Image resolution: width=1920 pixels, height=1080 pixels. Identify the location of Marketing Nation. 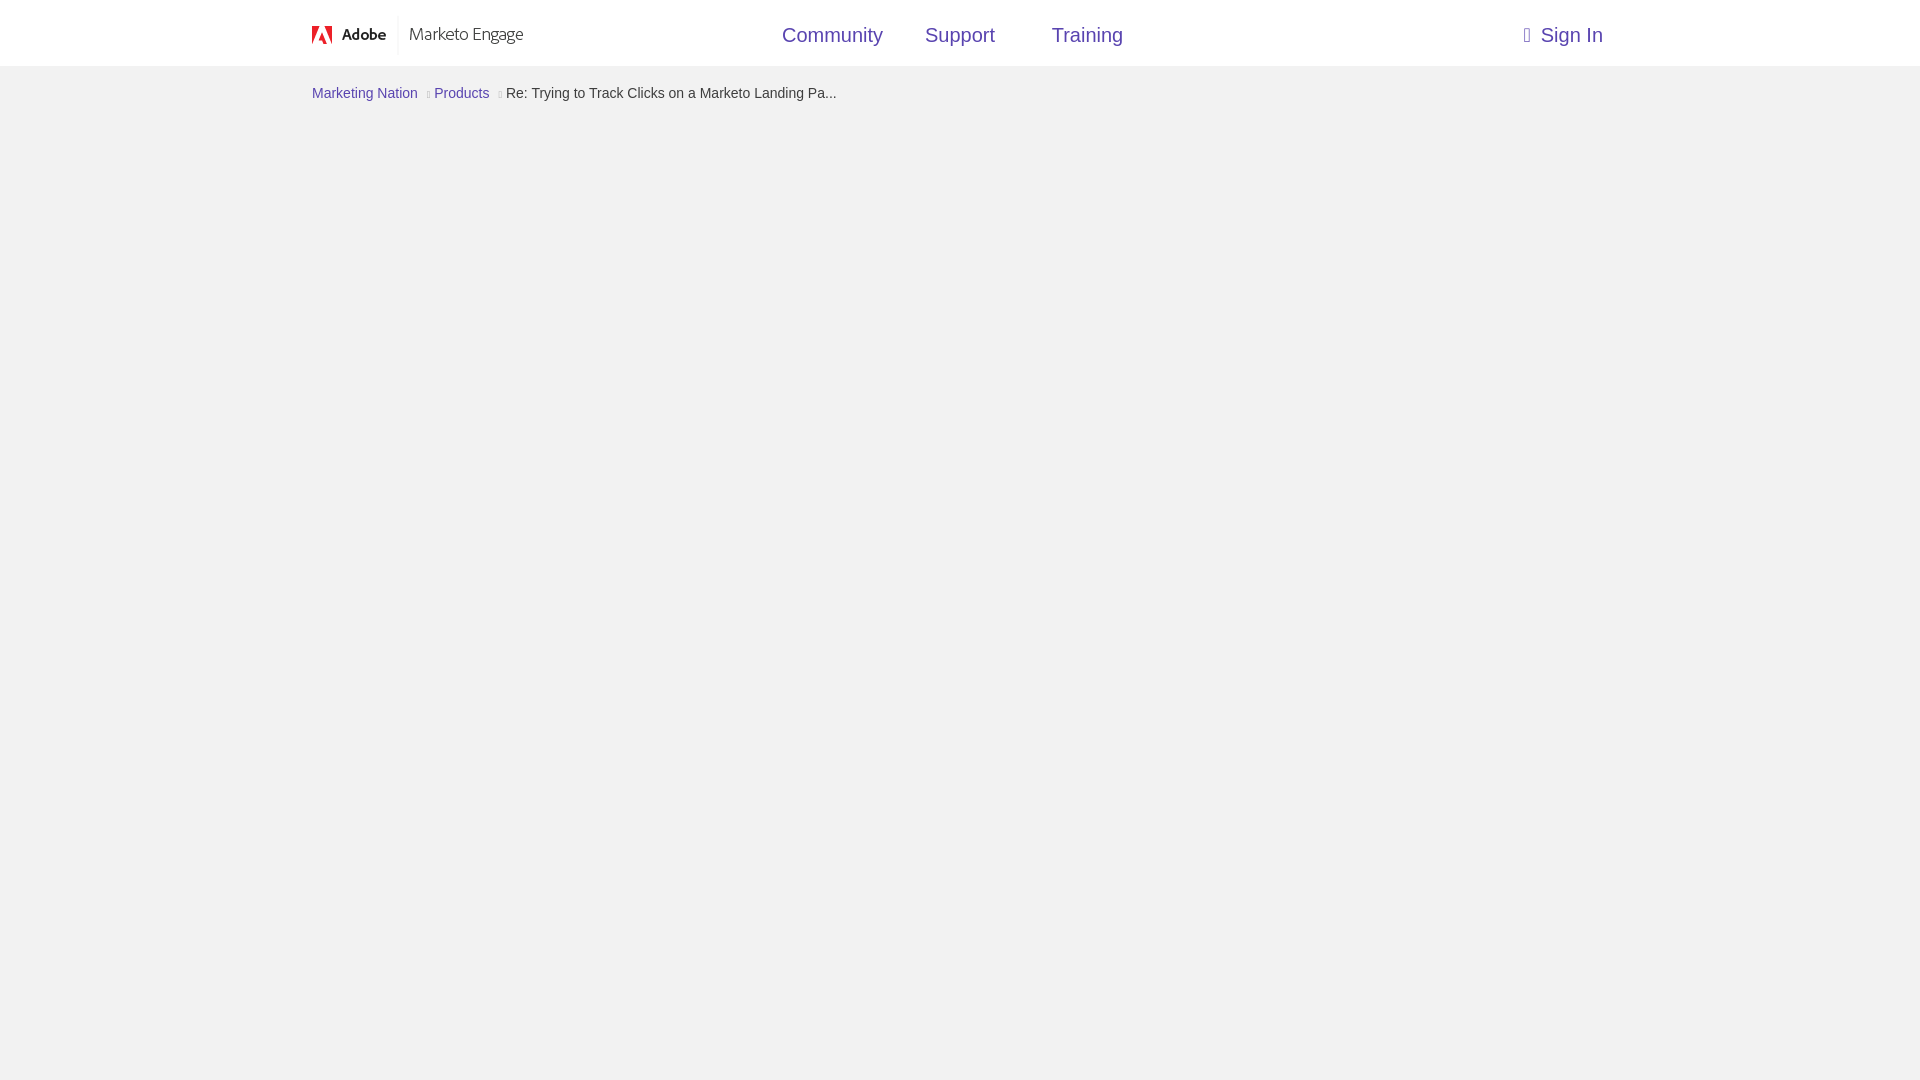
(364, 93).